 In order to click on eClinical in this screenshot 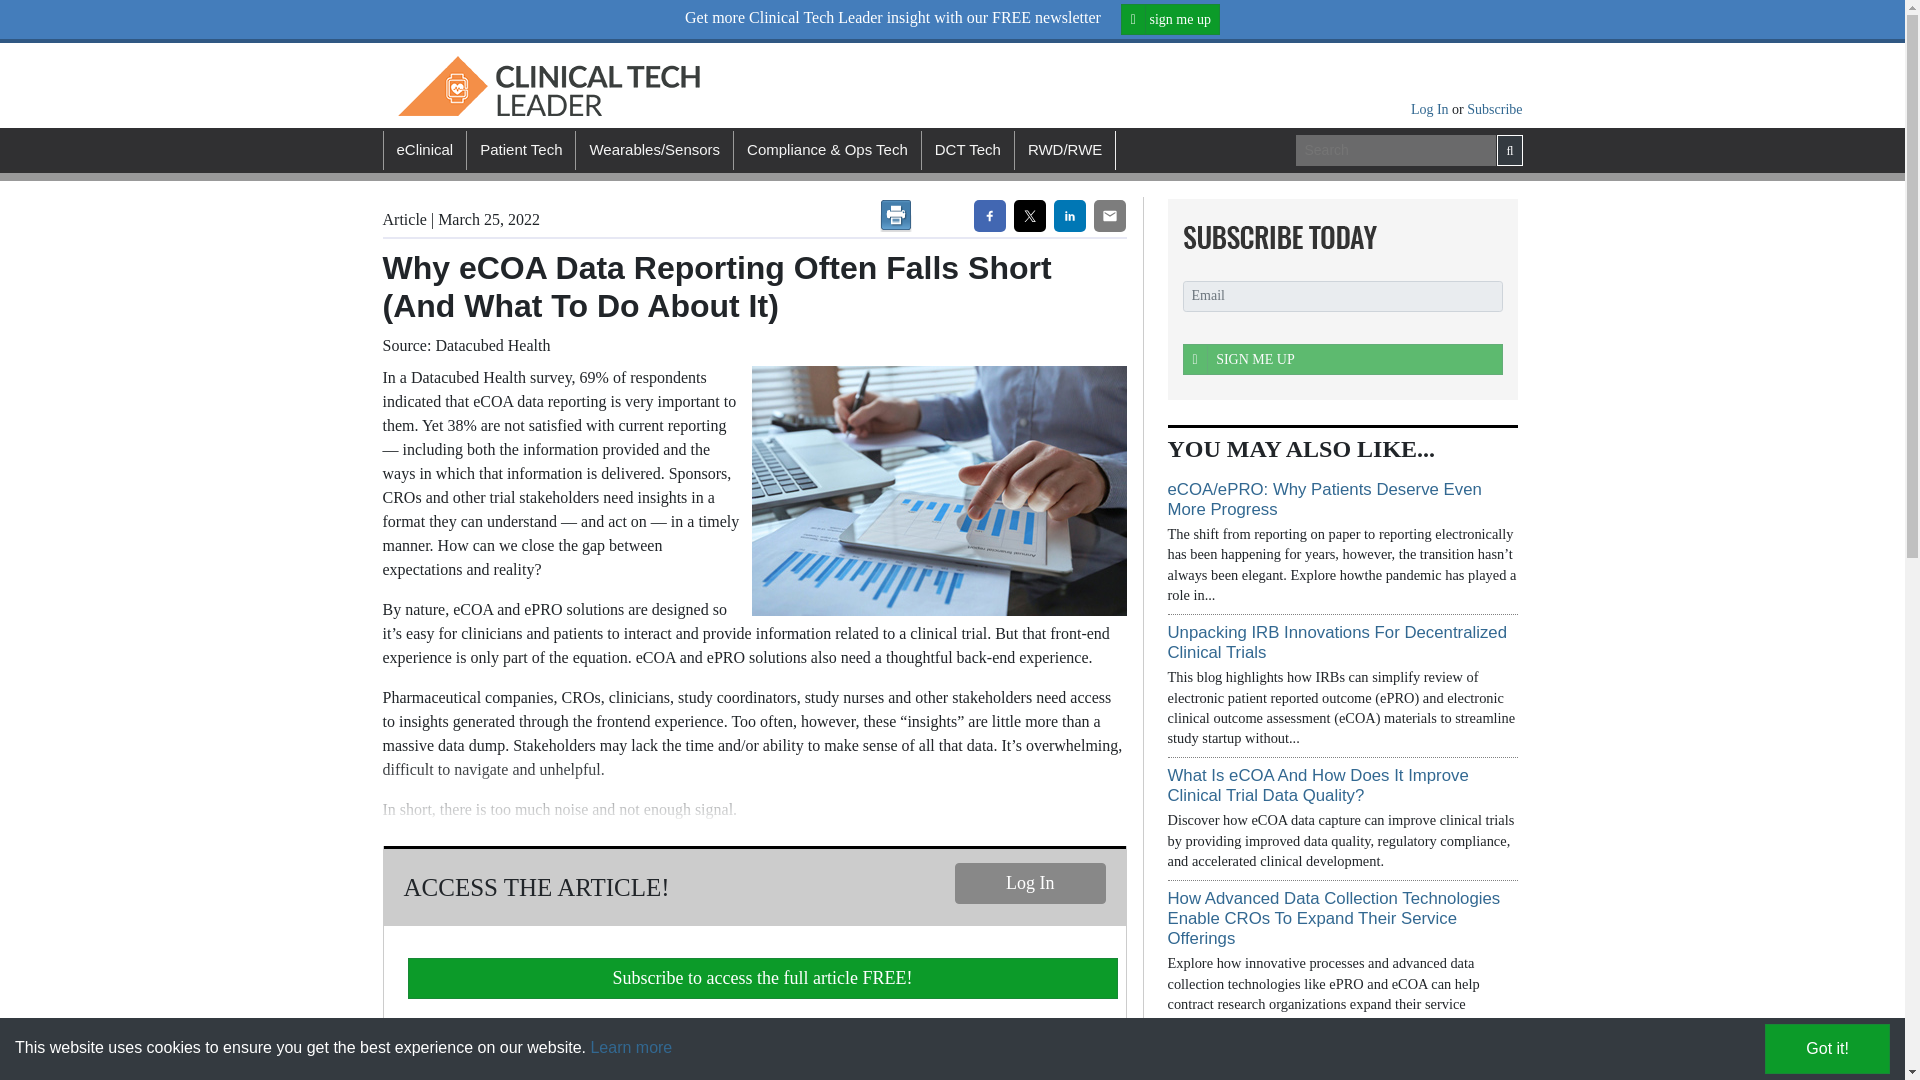, I will do `click(424, 150)`.